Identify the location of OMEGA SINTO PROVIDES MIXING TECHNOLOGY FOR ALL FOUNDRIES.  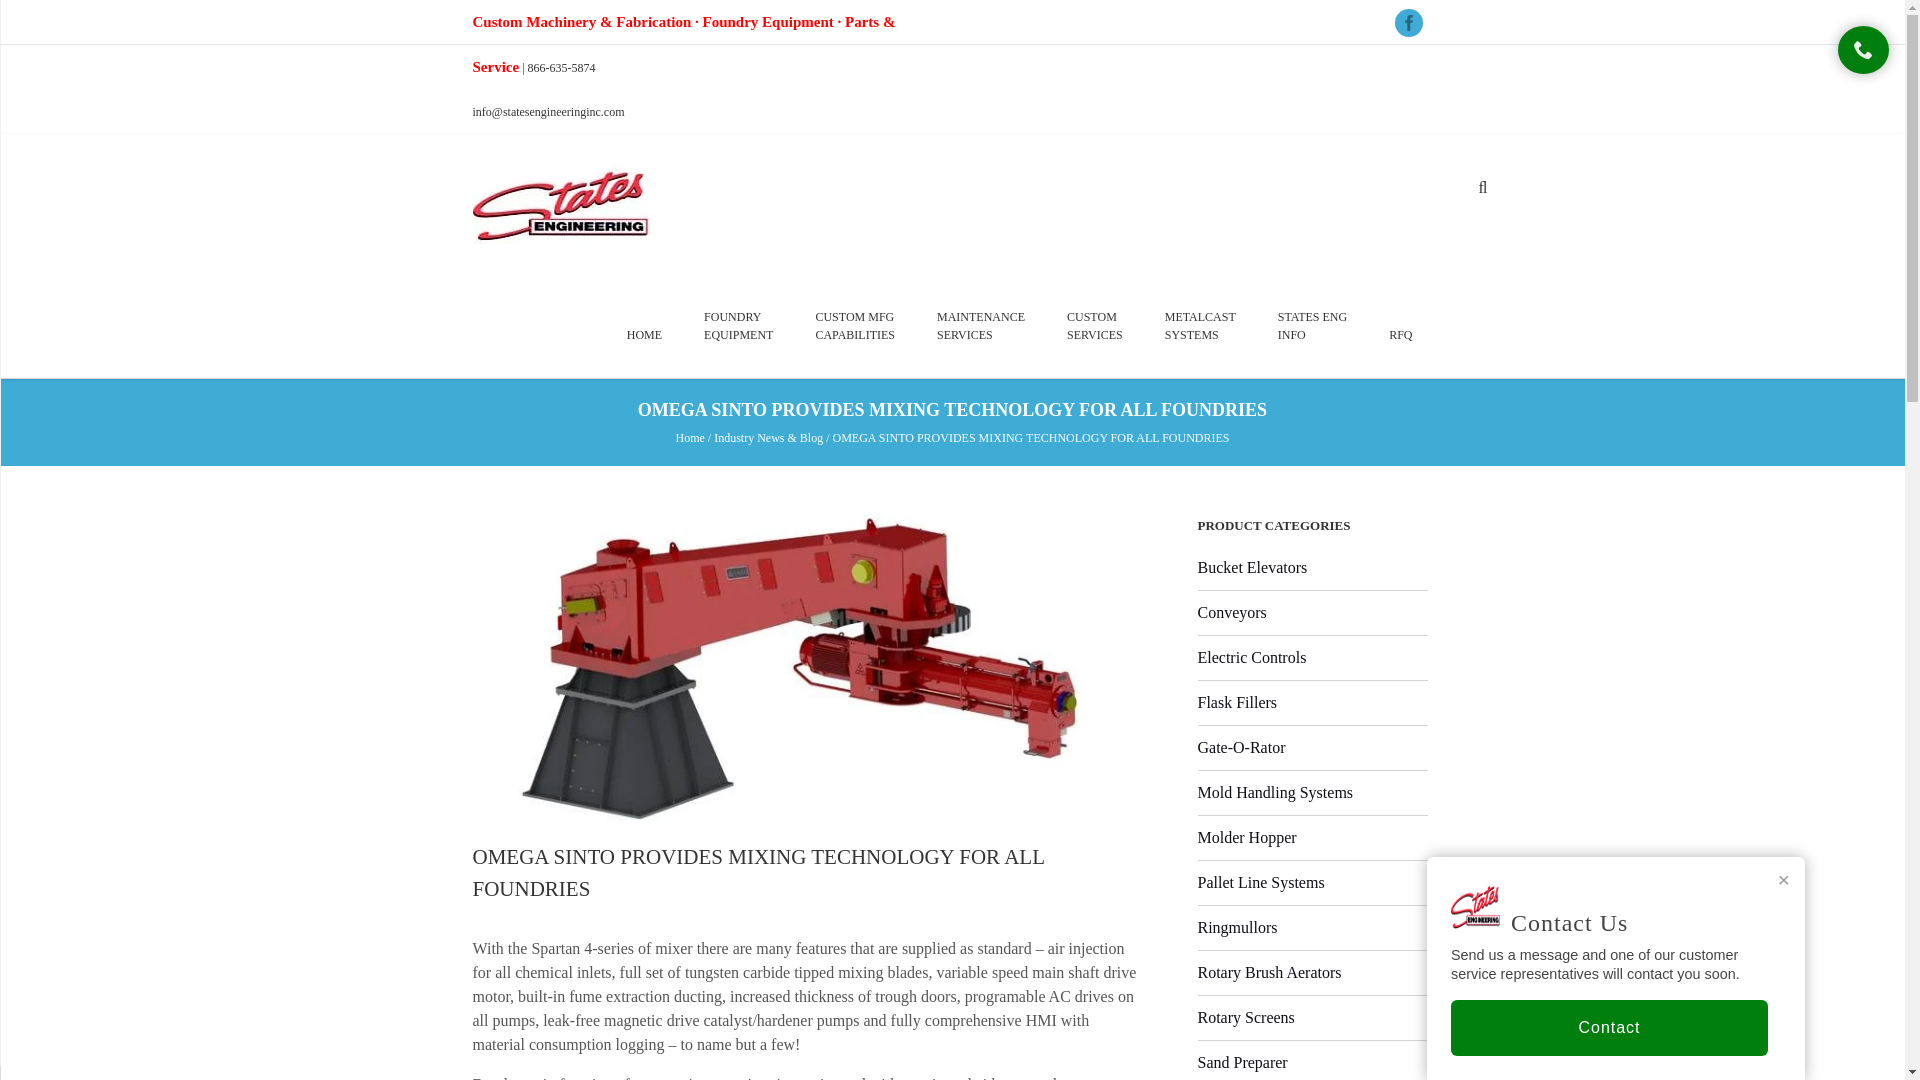
(758, 872).